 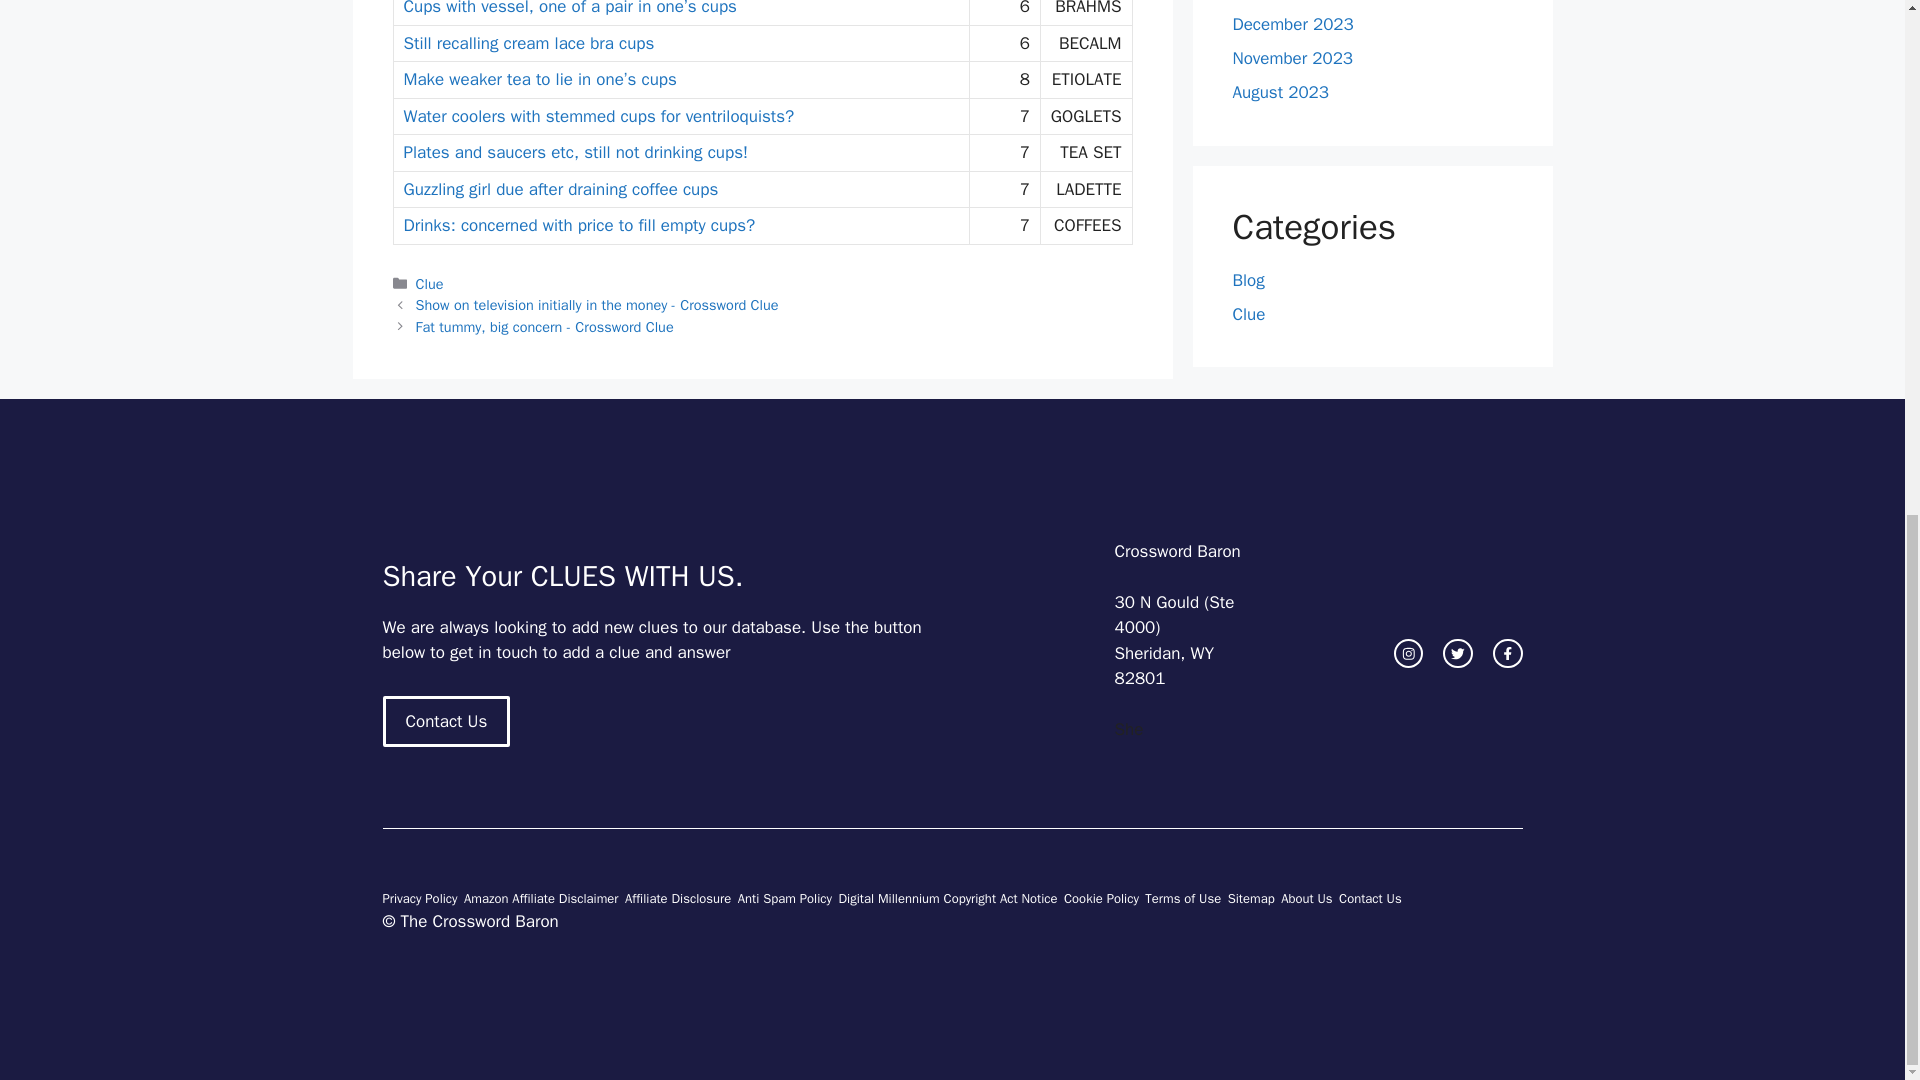 What do you see at coordinates (576, 152) in the screenshot?
I see `Plates and saucers etc, still not drinking cups!` at bounding box center [576, 152].